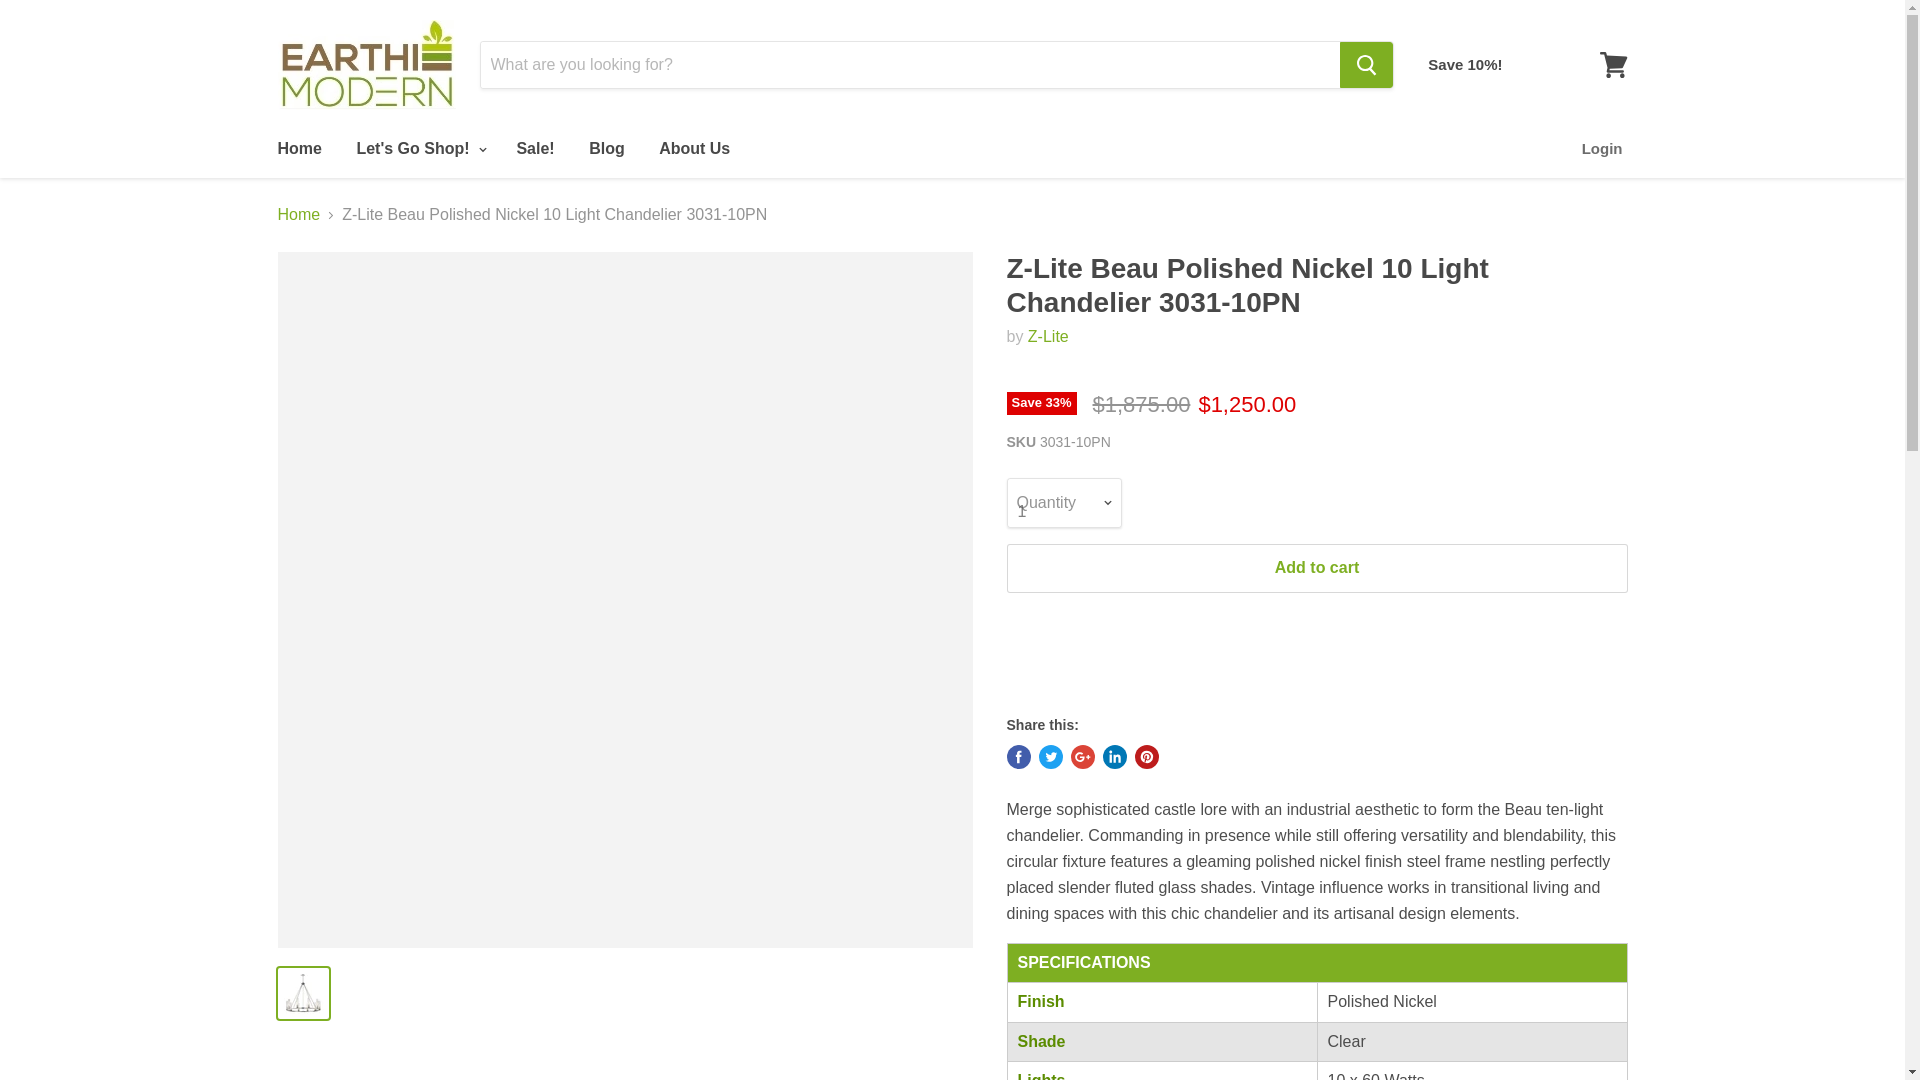 The height and width of the screenshot is (1080, 1920). Describe the element at coordinates (1048, 336) in the screenshot. I see `Z-Lite` at that location.